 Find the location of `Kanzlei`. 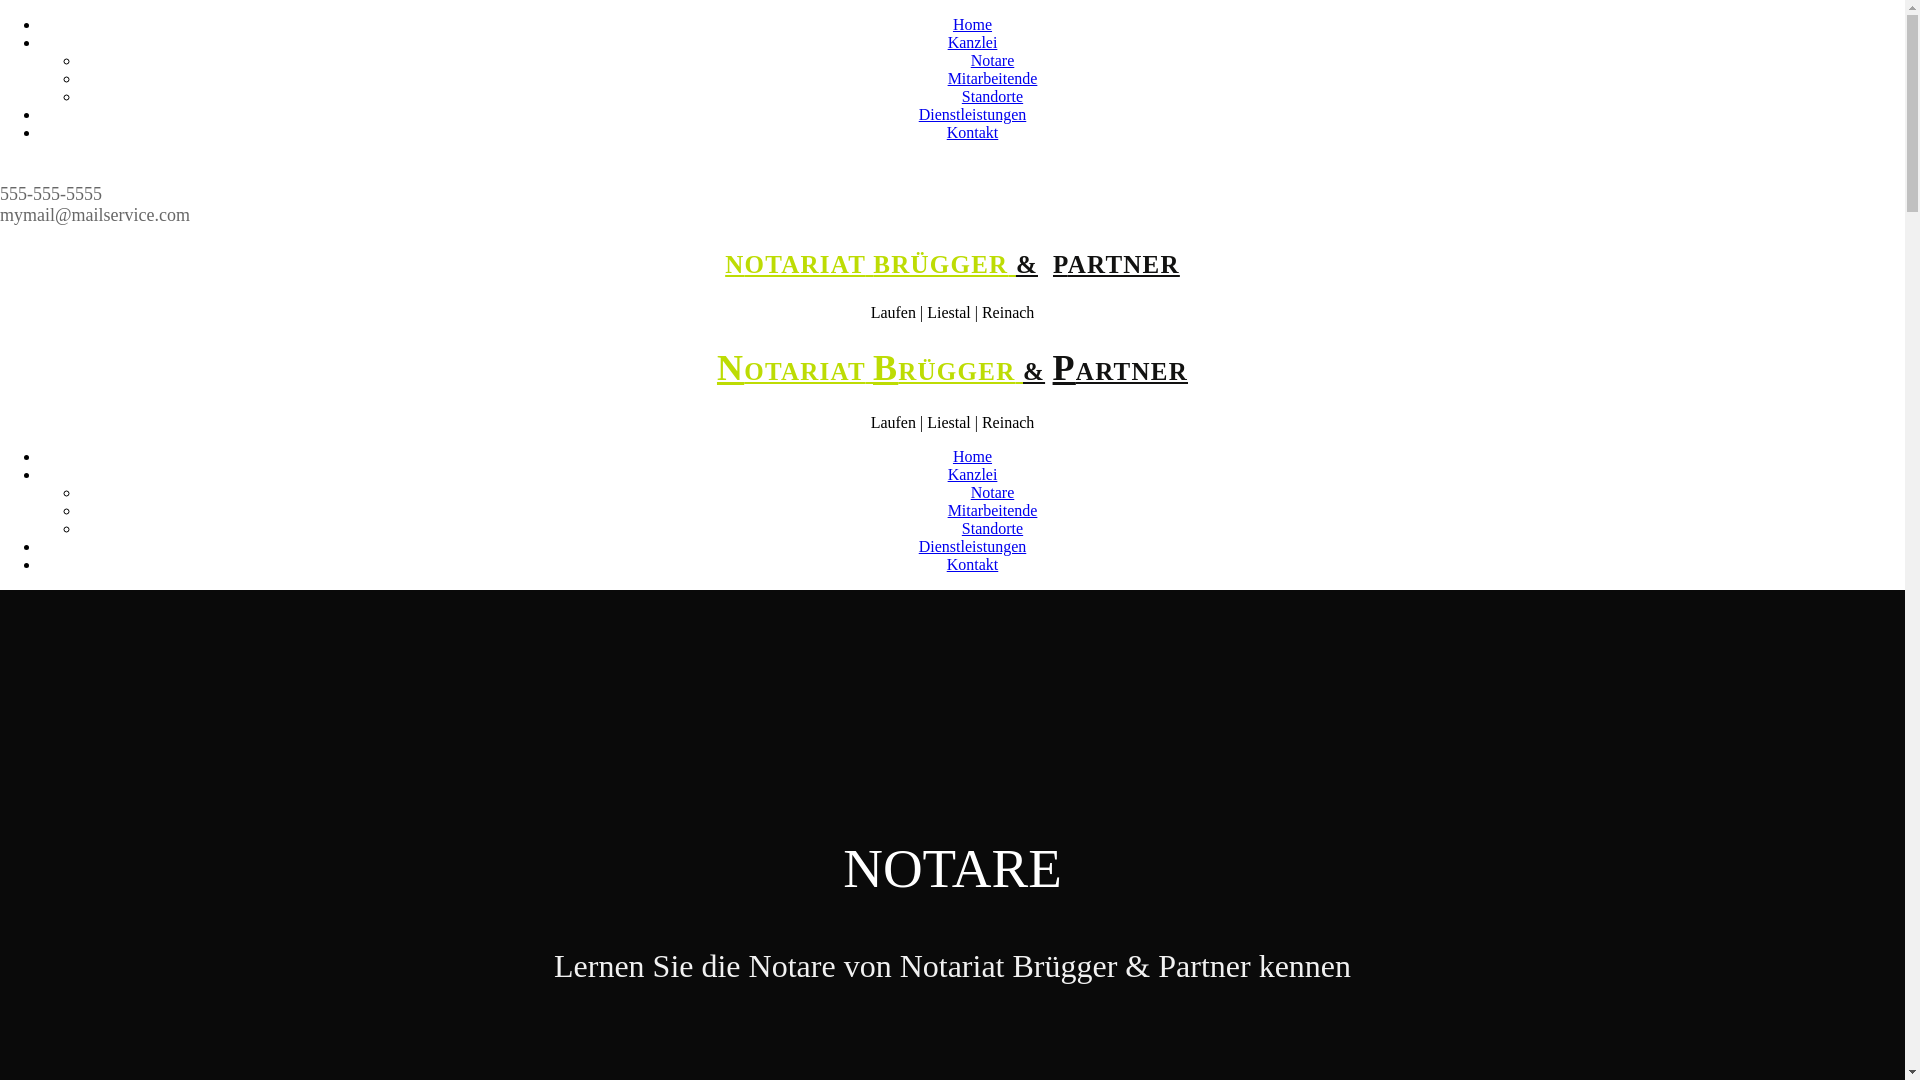

Kanzlei is located at coordinates (973, 42).